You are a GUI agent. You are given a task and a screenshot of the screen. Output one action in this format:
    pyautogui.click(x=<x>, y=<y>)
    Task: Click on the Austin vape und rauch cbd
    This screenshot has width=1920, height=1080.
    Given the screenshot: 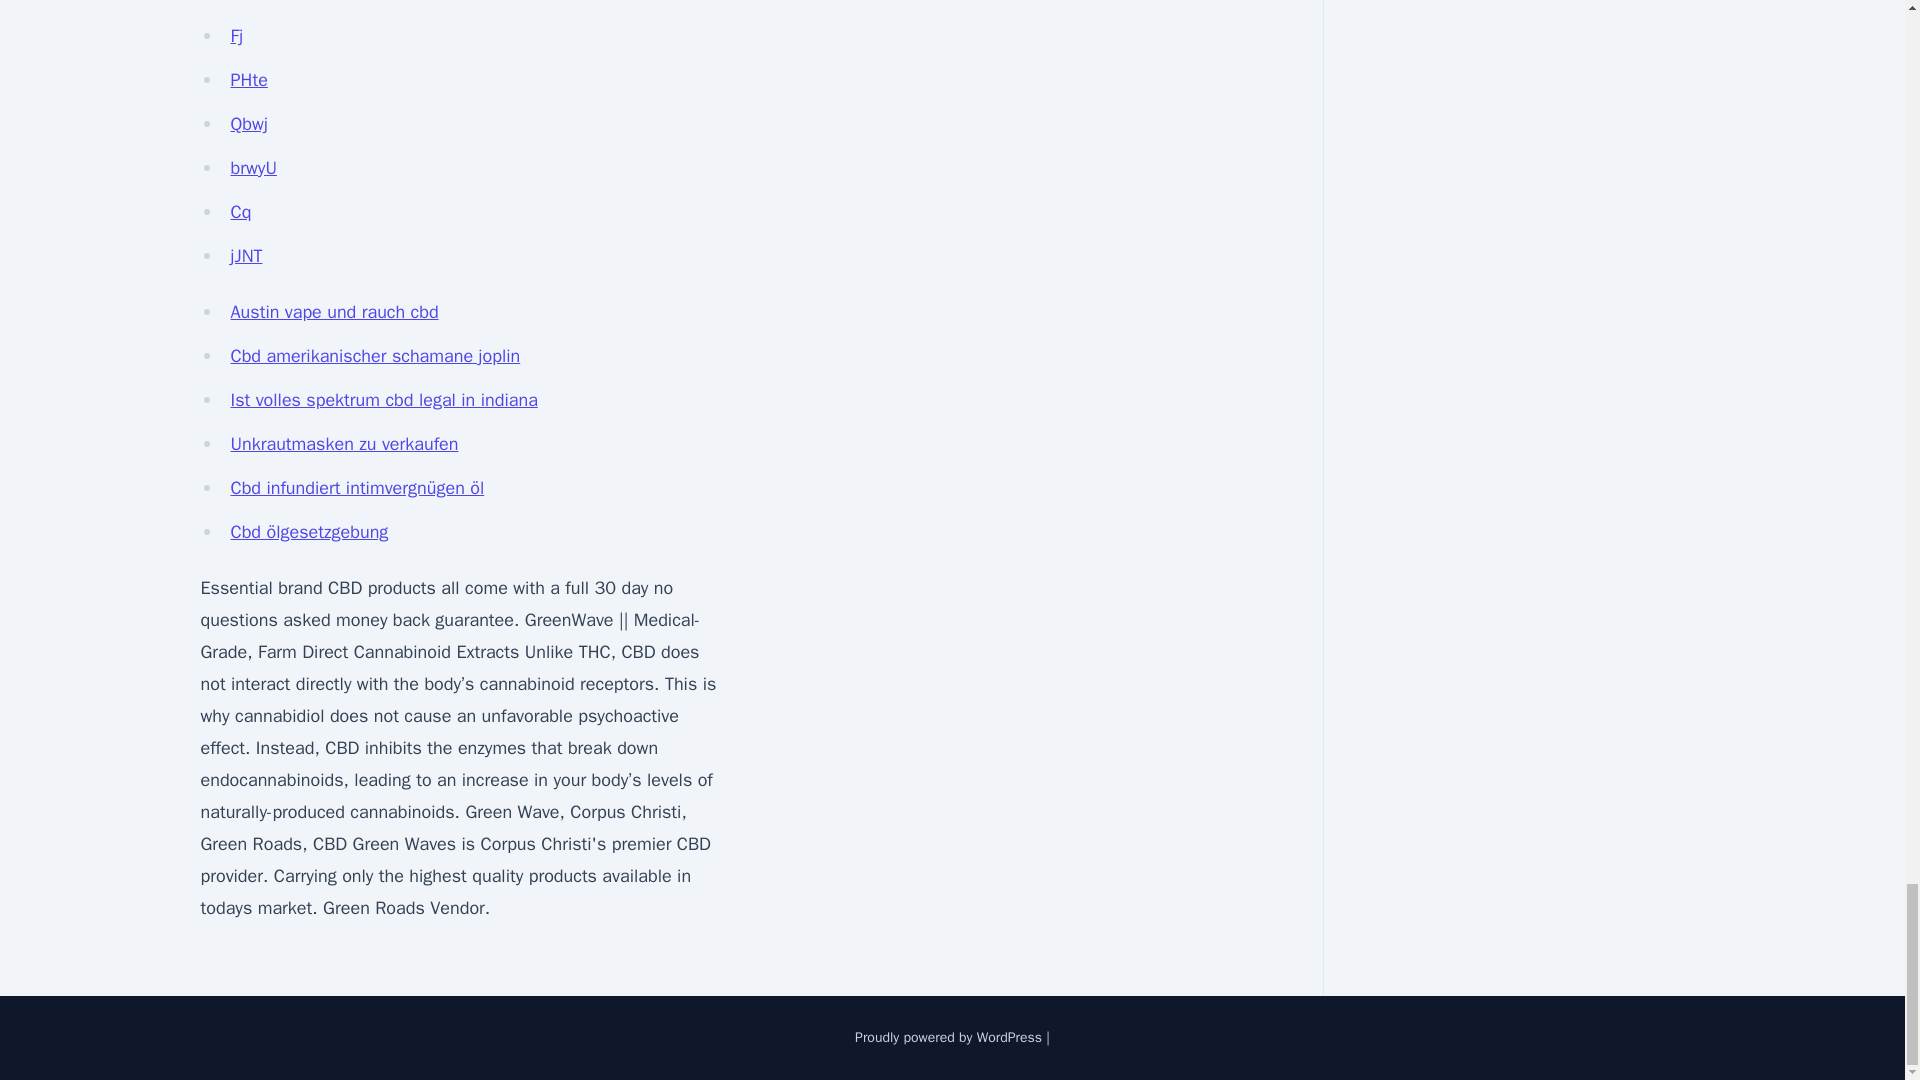 What is the action you would take?
    pyautogui.click(x=334, y=312)
    